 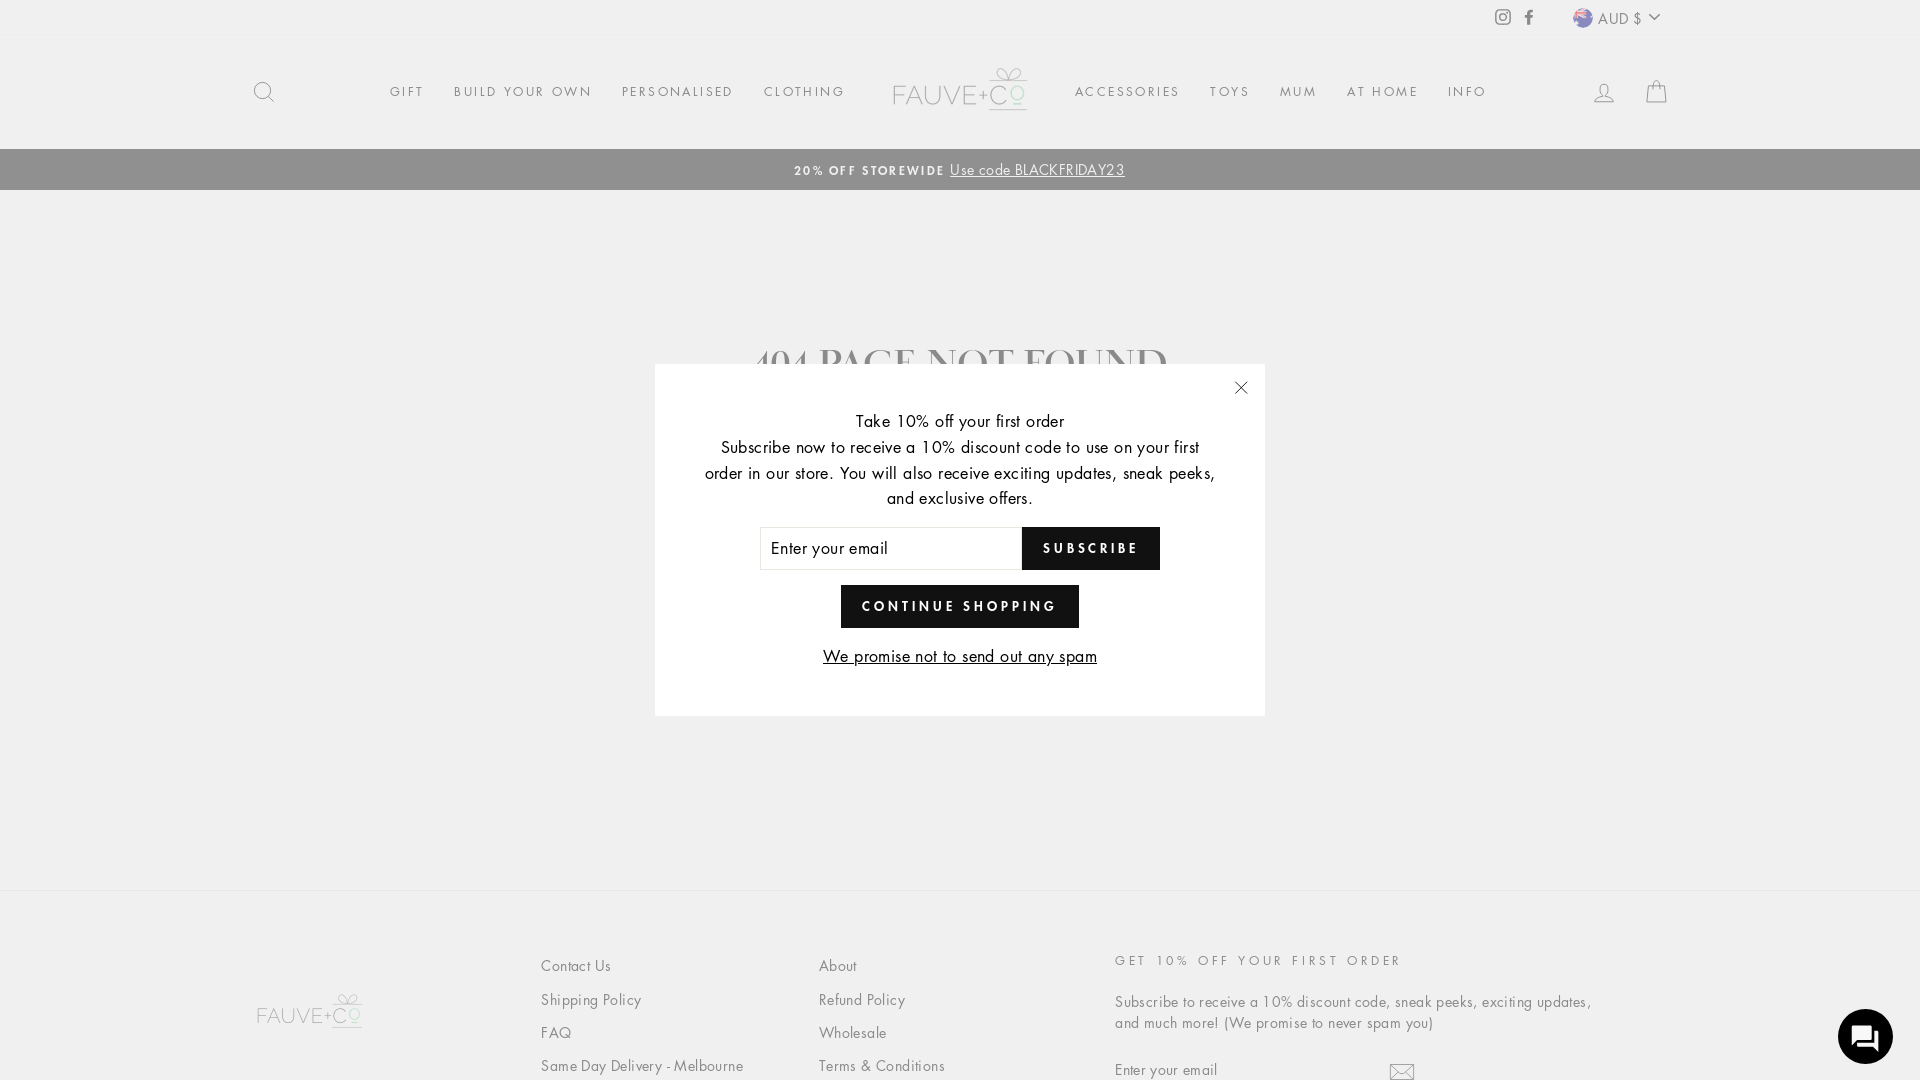 I want to click on About, so click(x=838, y=966).